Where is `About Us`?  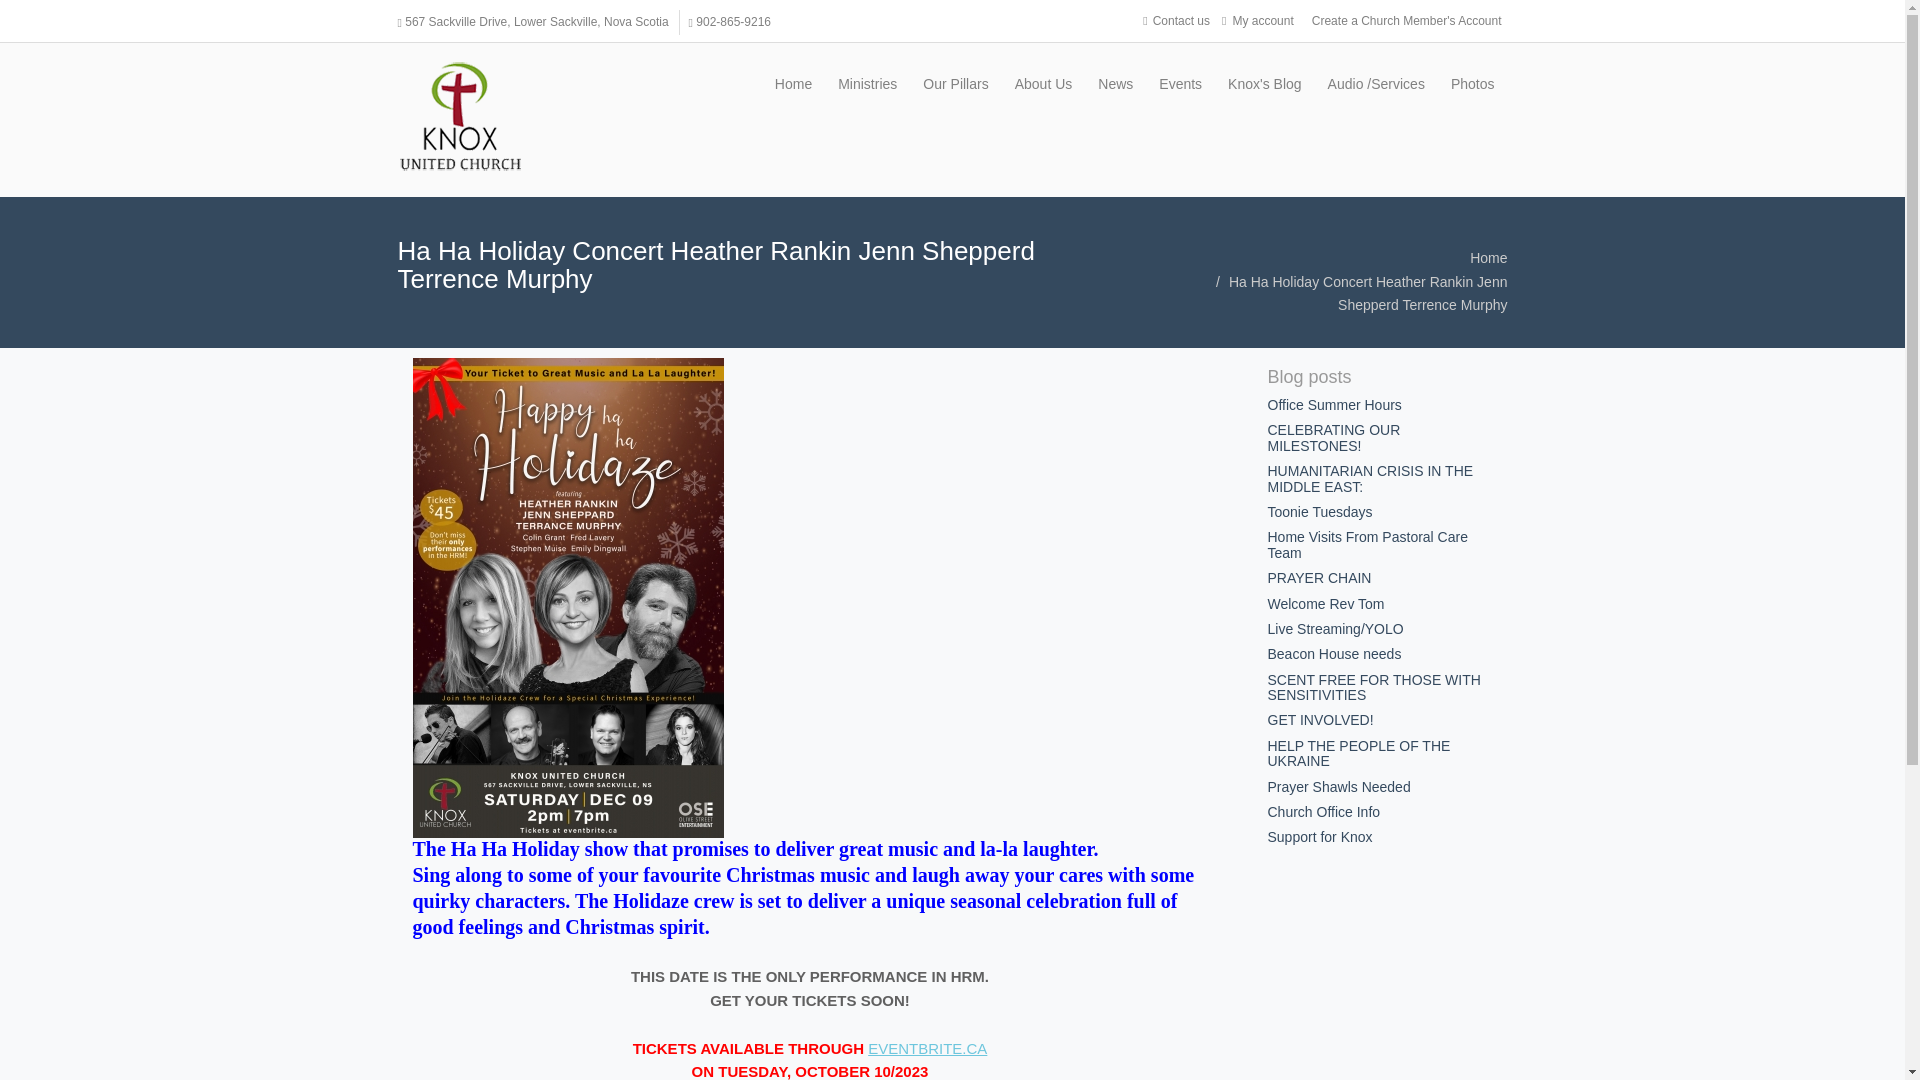 About Us is located at coordinates (1044, 84).